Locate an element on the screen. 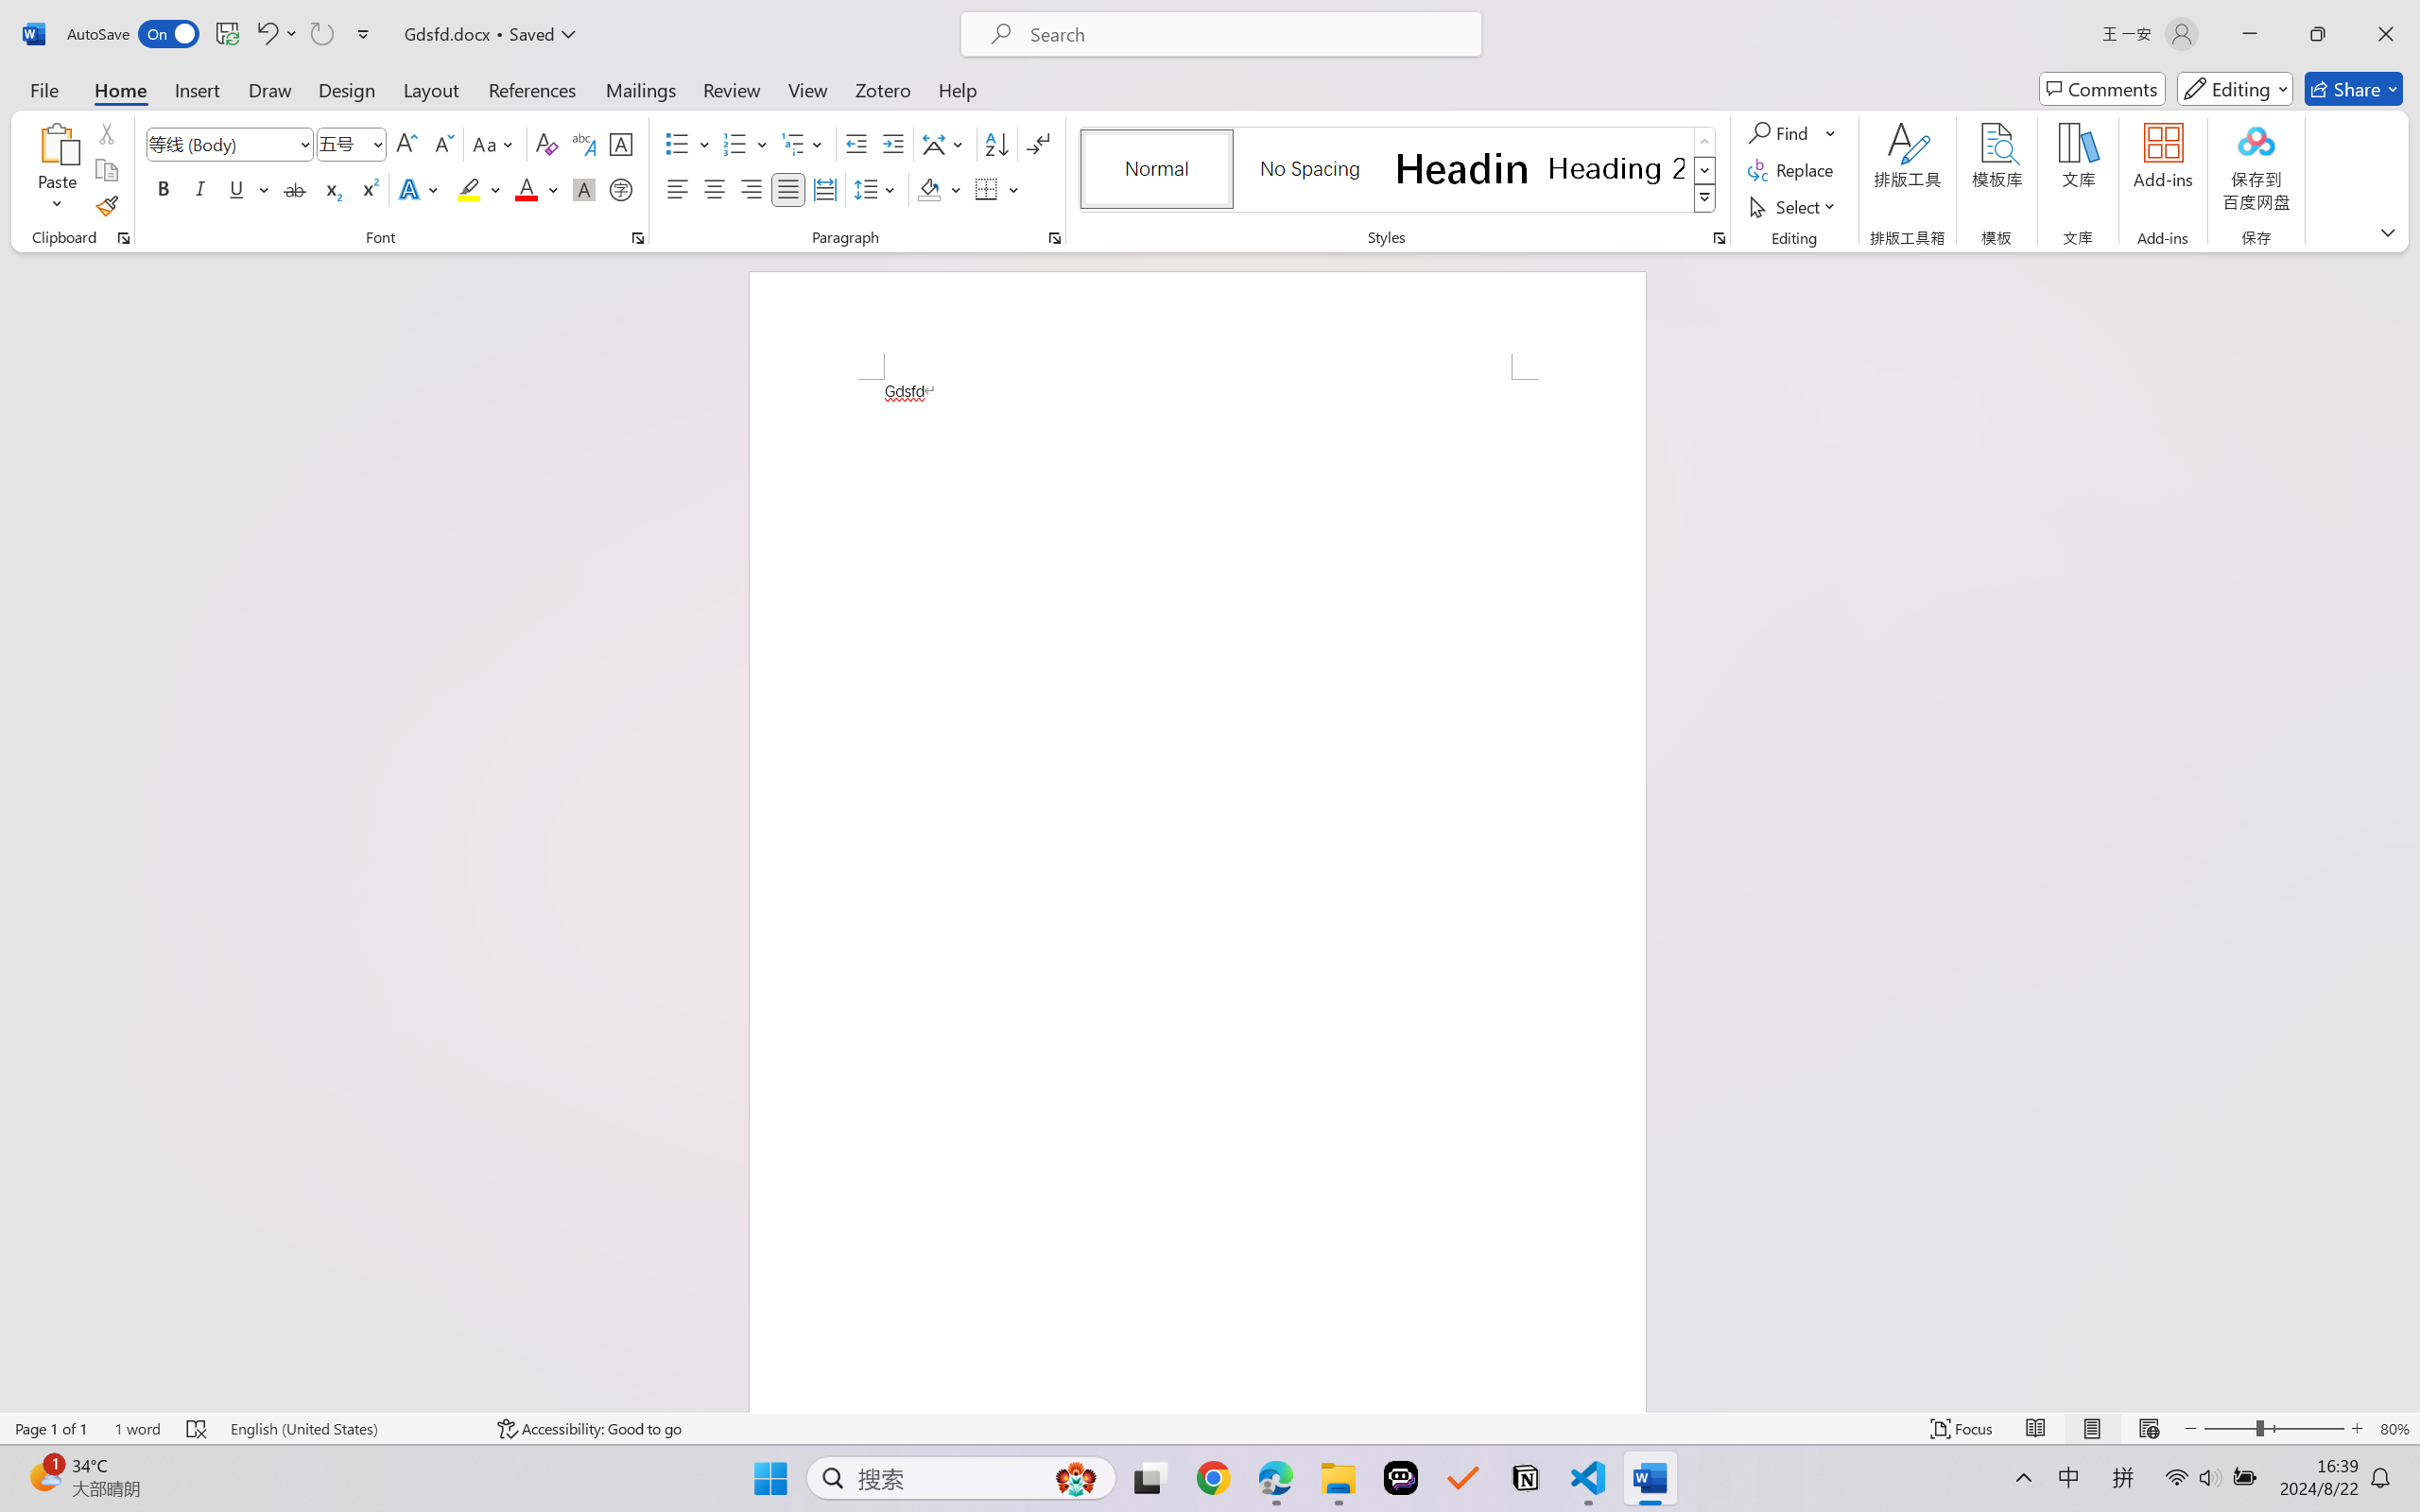 This screenshot has width=2420, height=1512. AutomationID: QuickStylesGallery is located at coordinates (1399, 170).